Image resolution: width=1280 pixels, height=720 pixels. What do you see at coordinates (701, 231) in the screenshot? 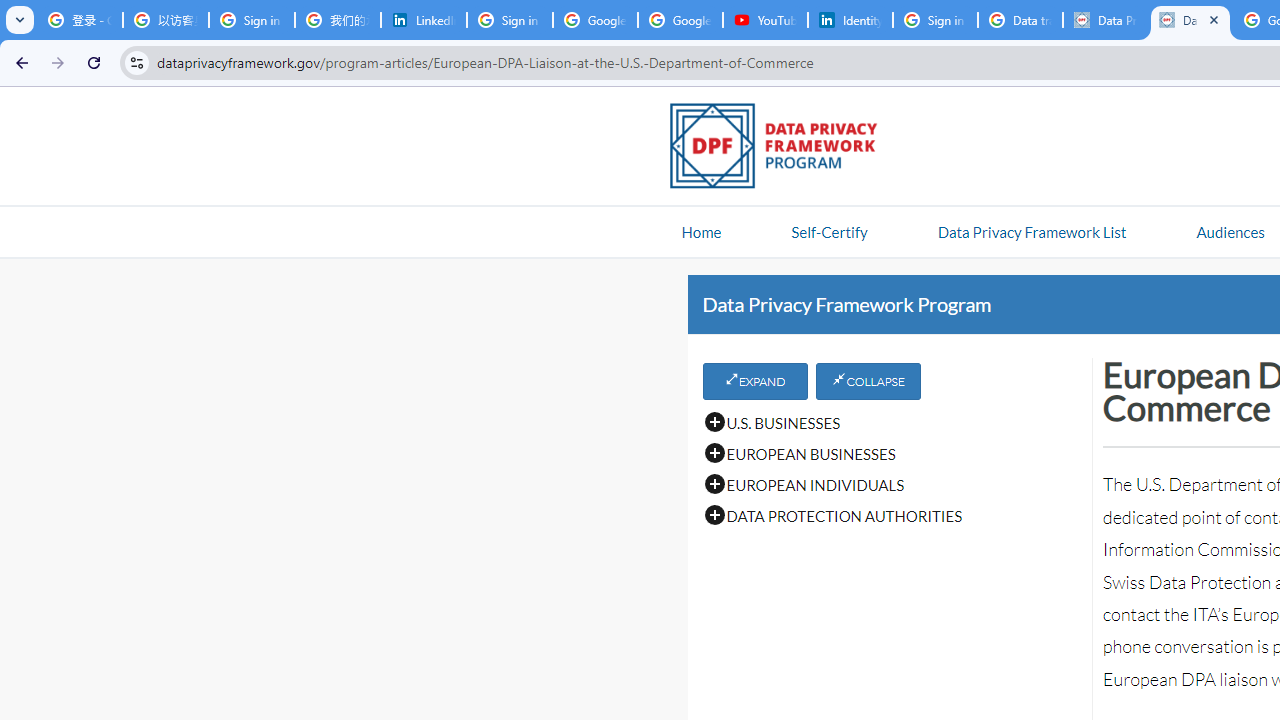
I see `Home` at bounding box center [701, 231].